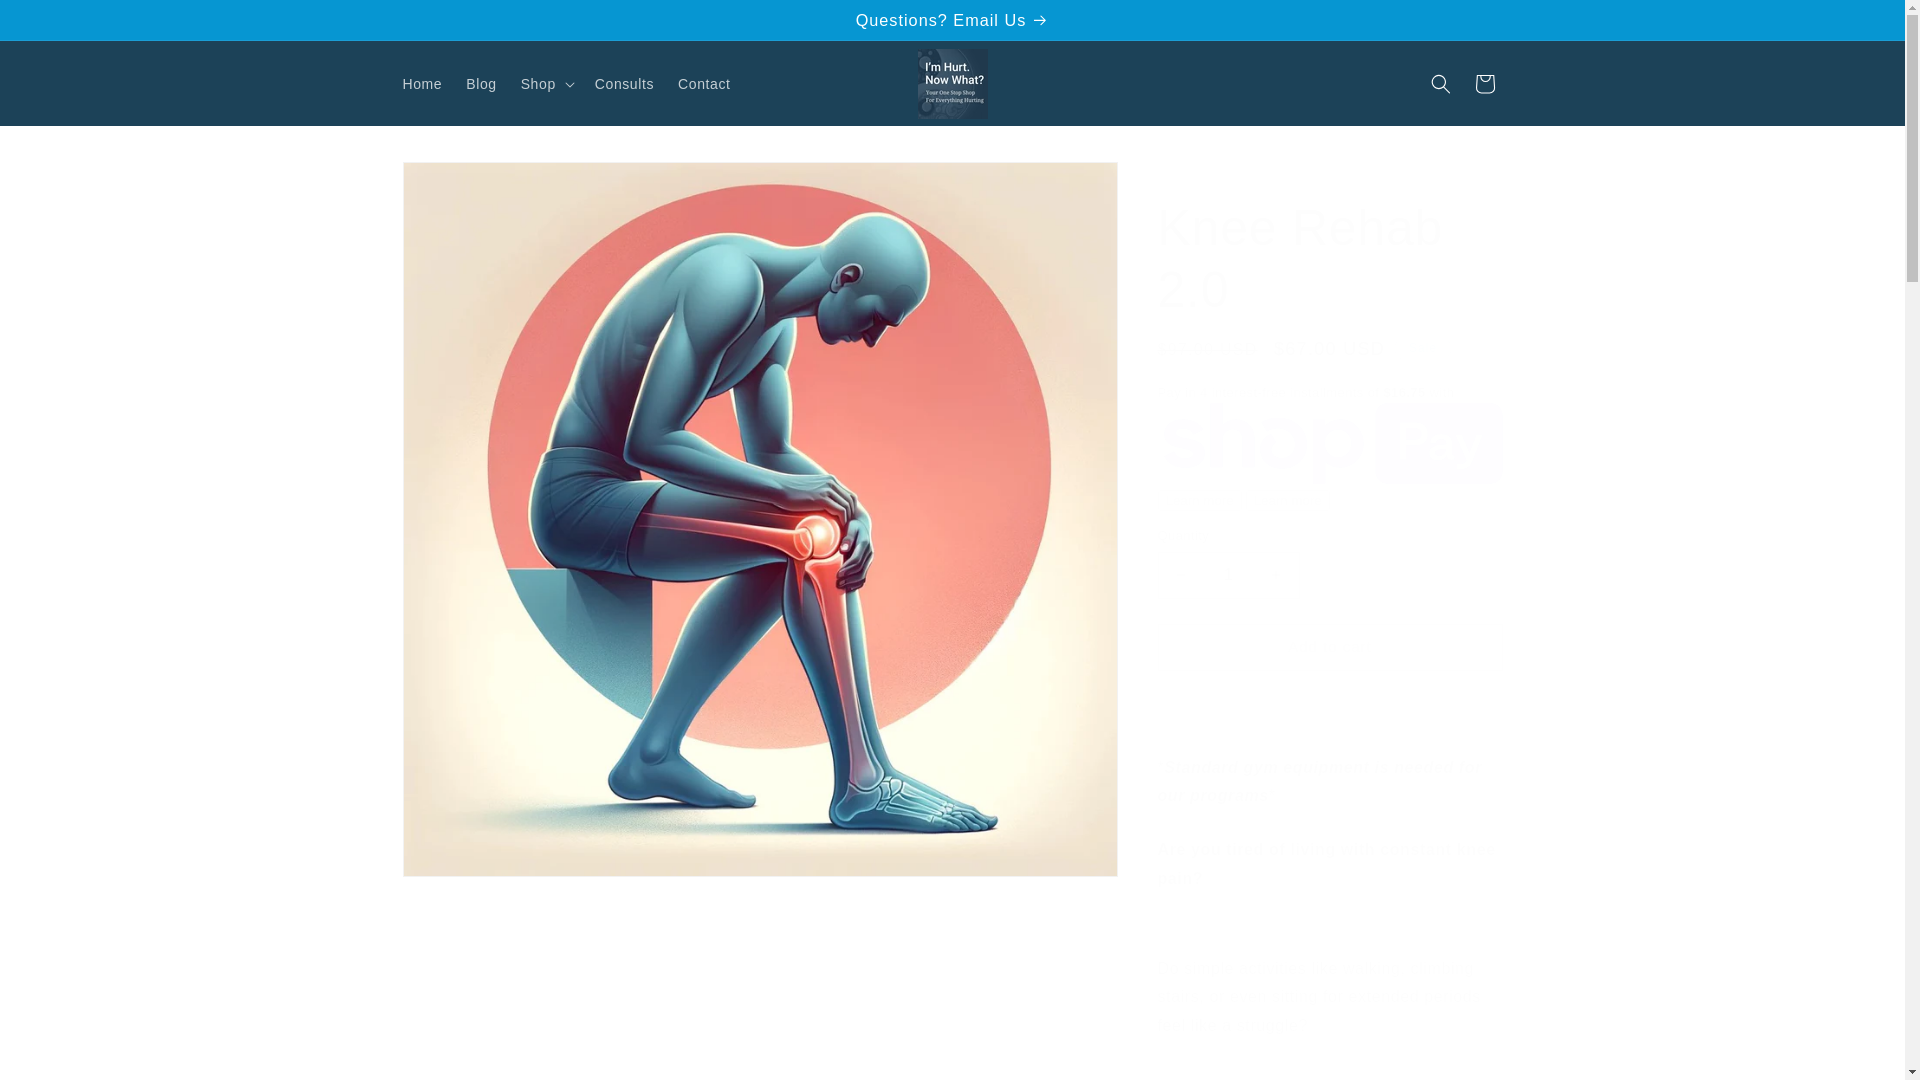  What do you see at coordinates (1483, 83) in the screenshot?
I see `Cart` at bounding box center [1483, 83].